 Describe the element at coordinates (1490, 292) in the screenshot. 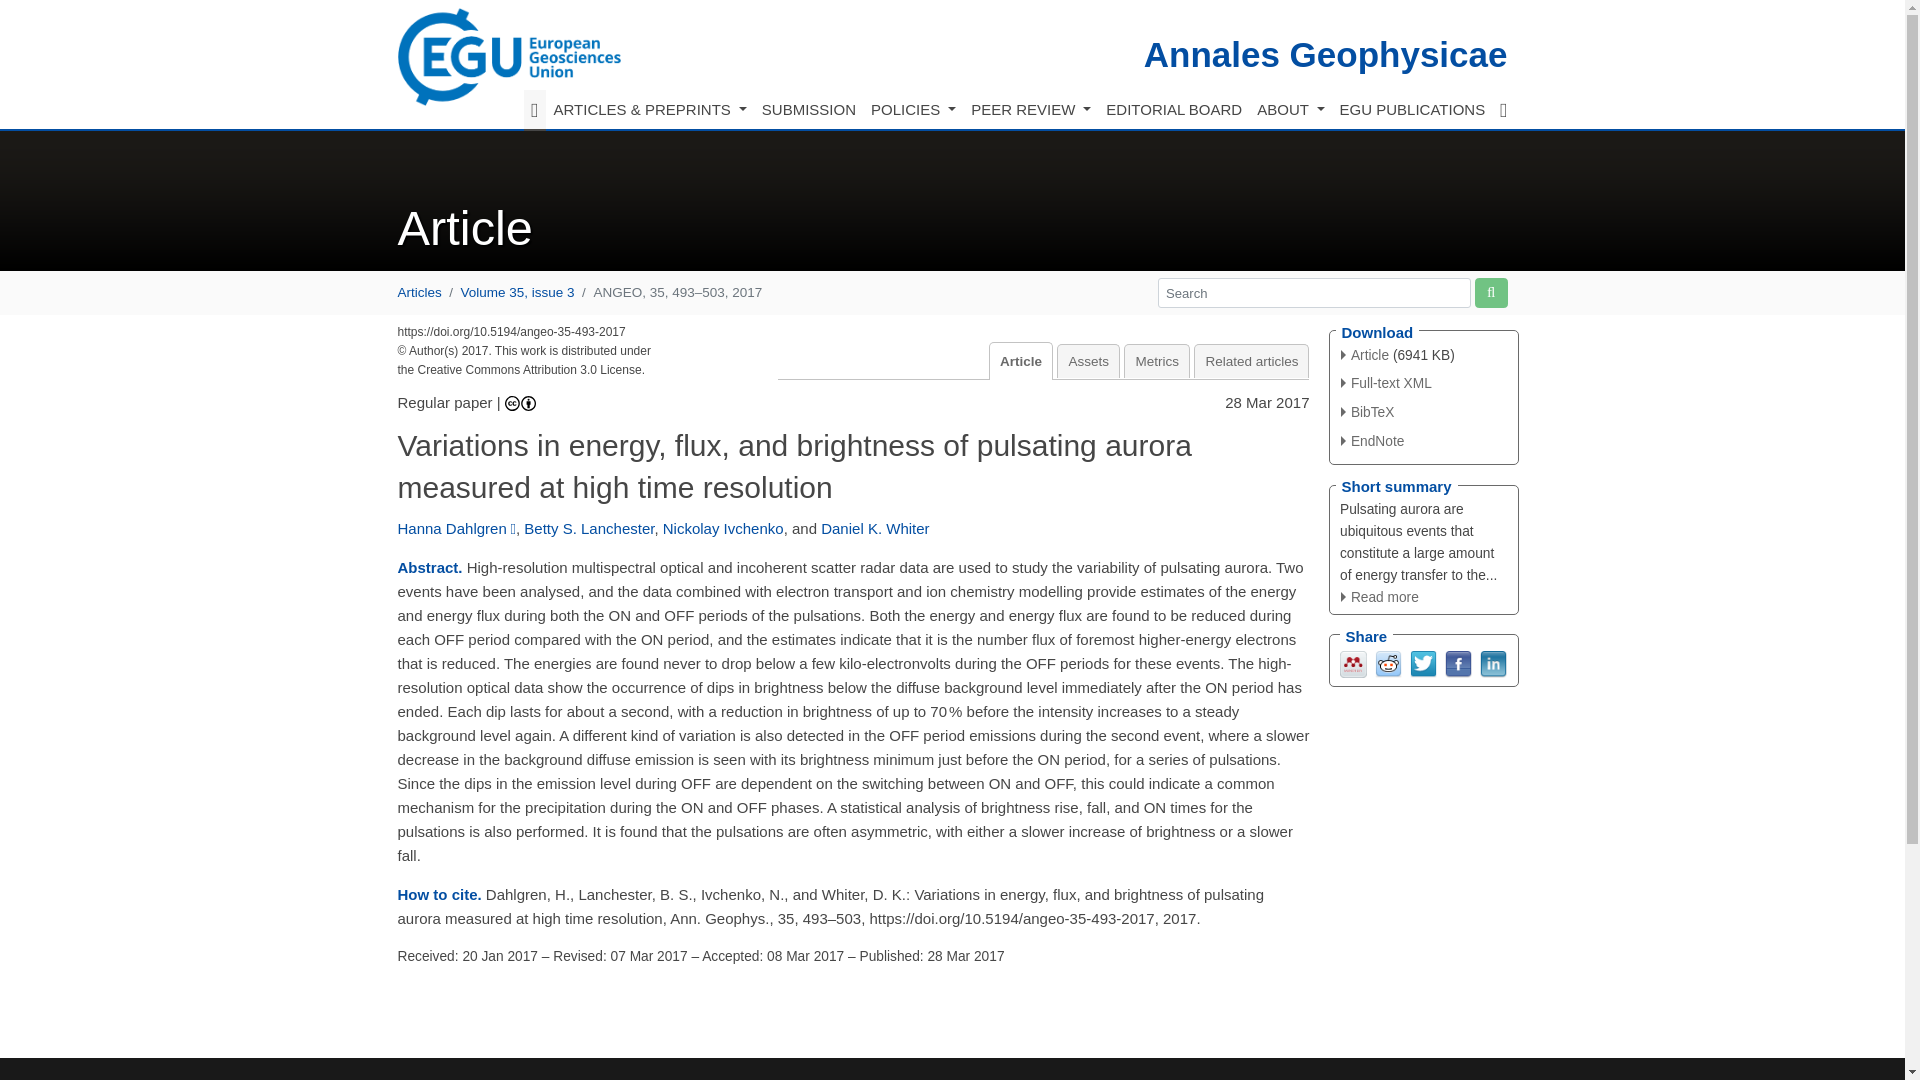

I see `Start site search` at that location.